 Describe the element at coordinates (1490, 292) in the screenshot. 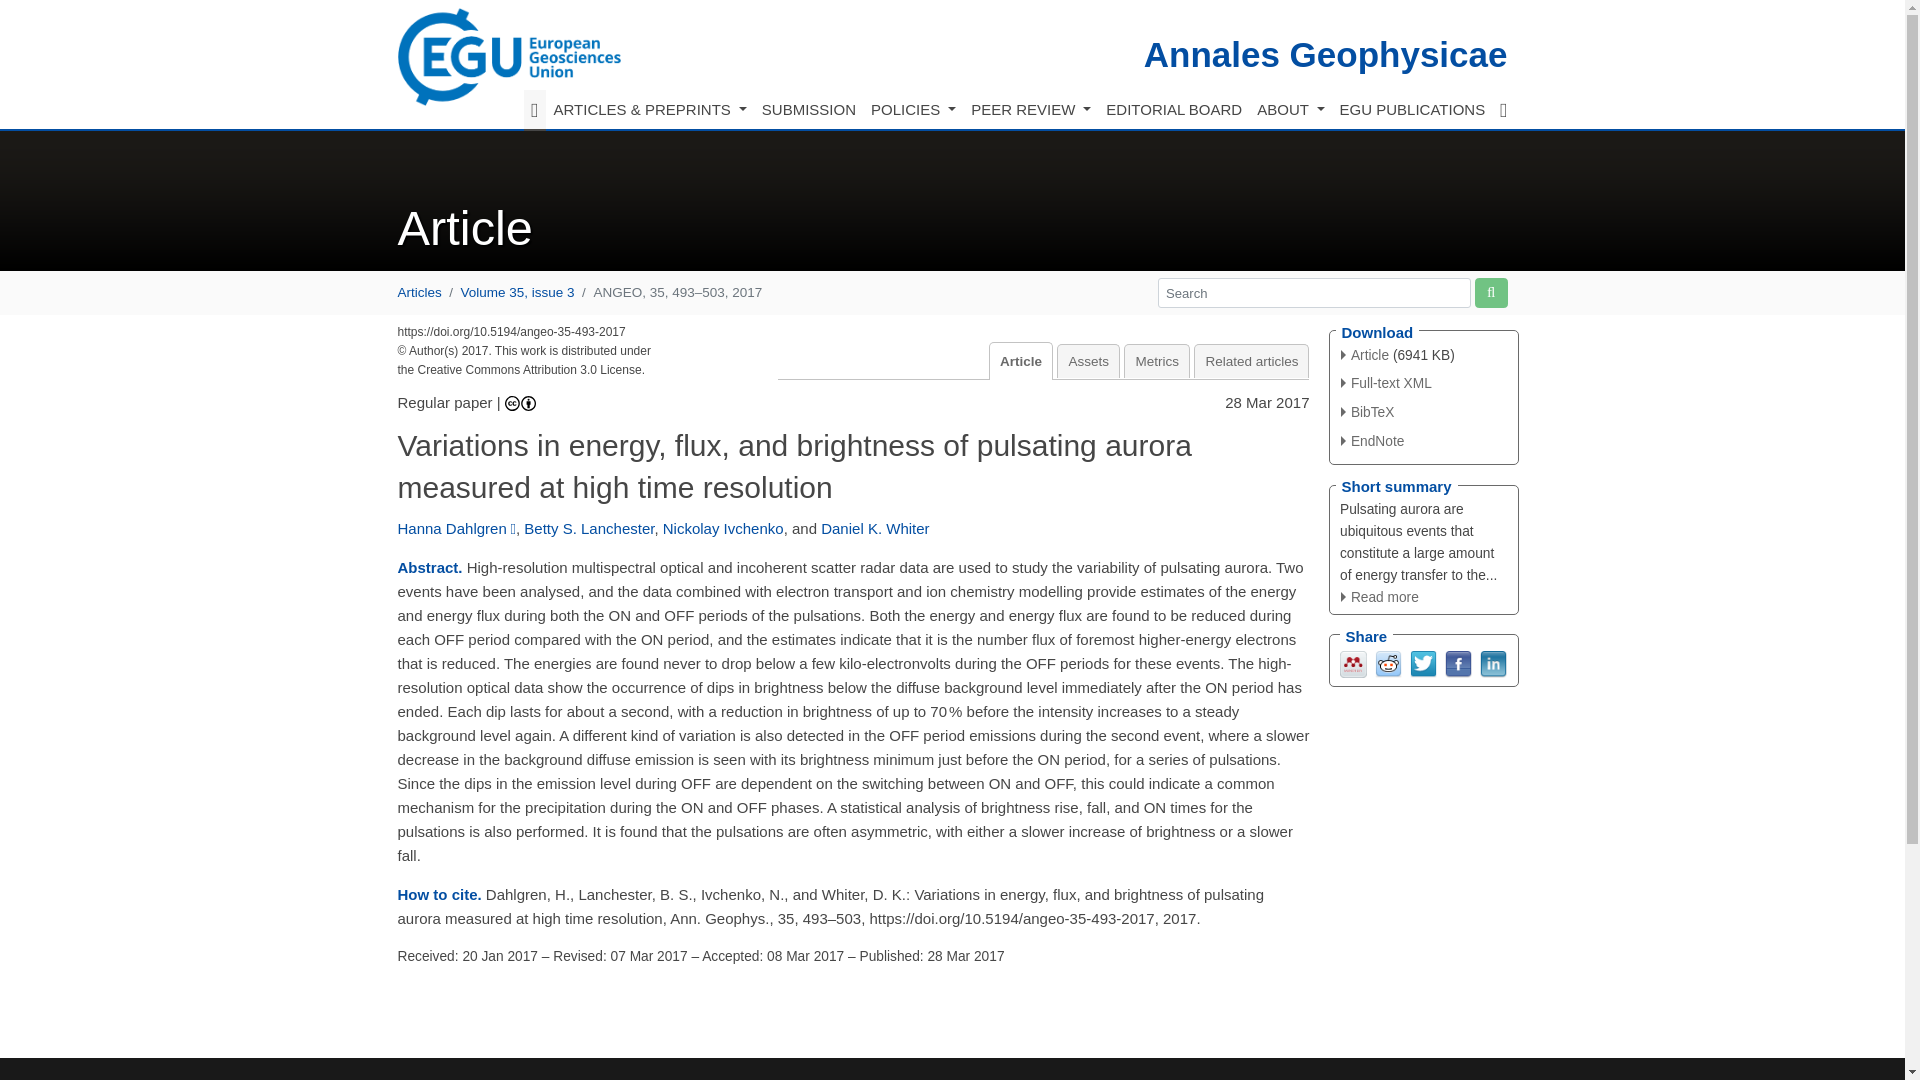

I see `Start site search` at that location.